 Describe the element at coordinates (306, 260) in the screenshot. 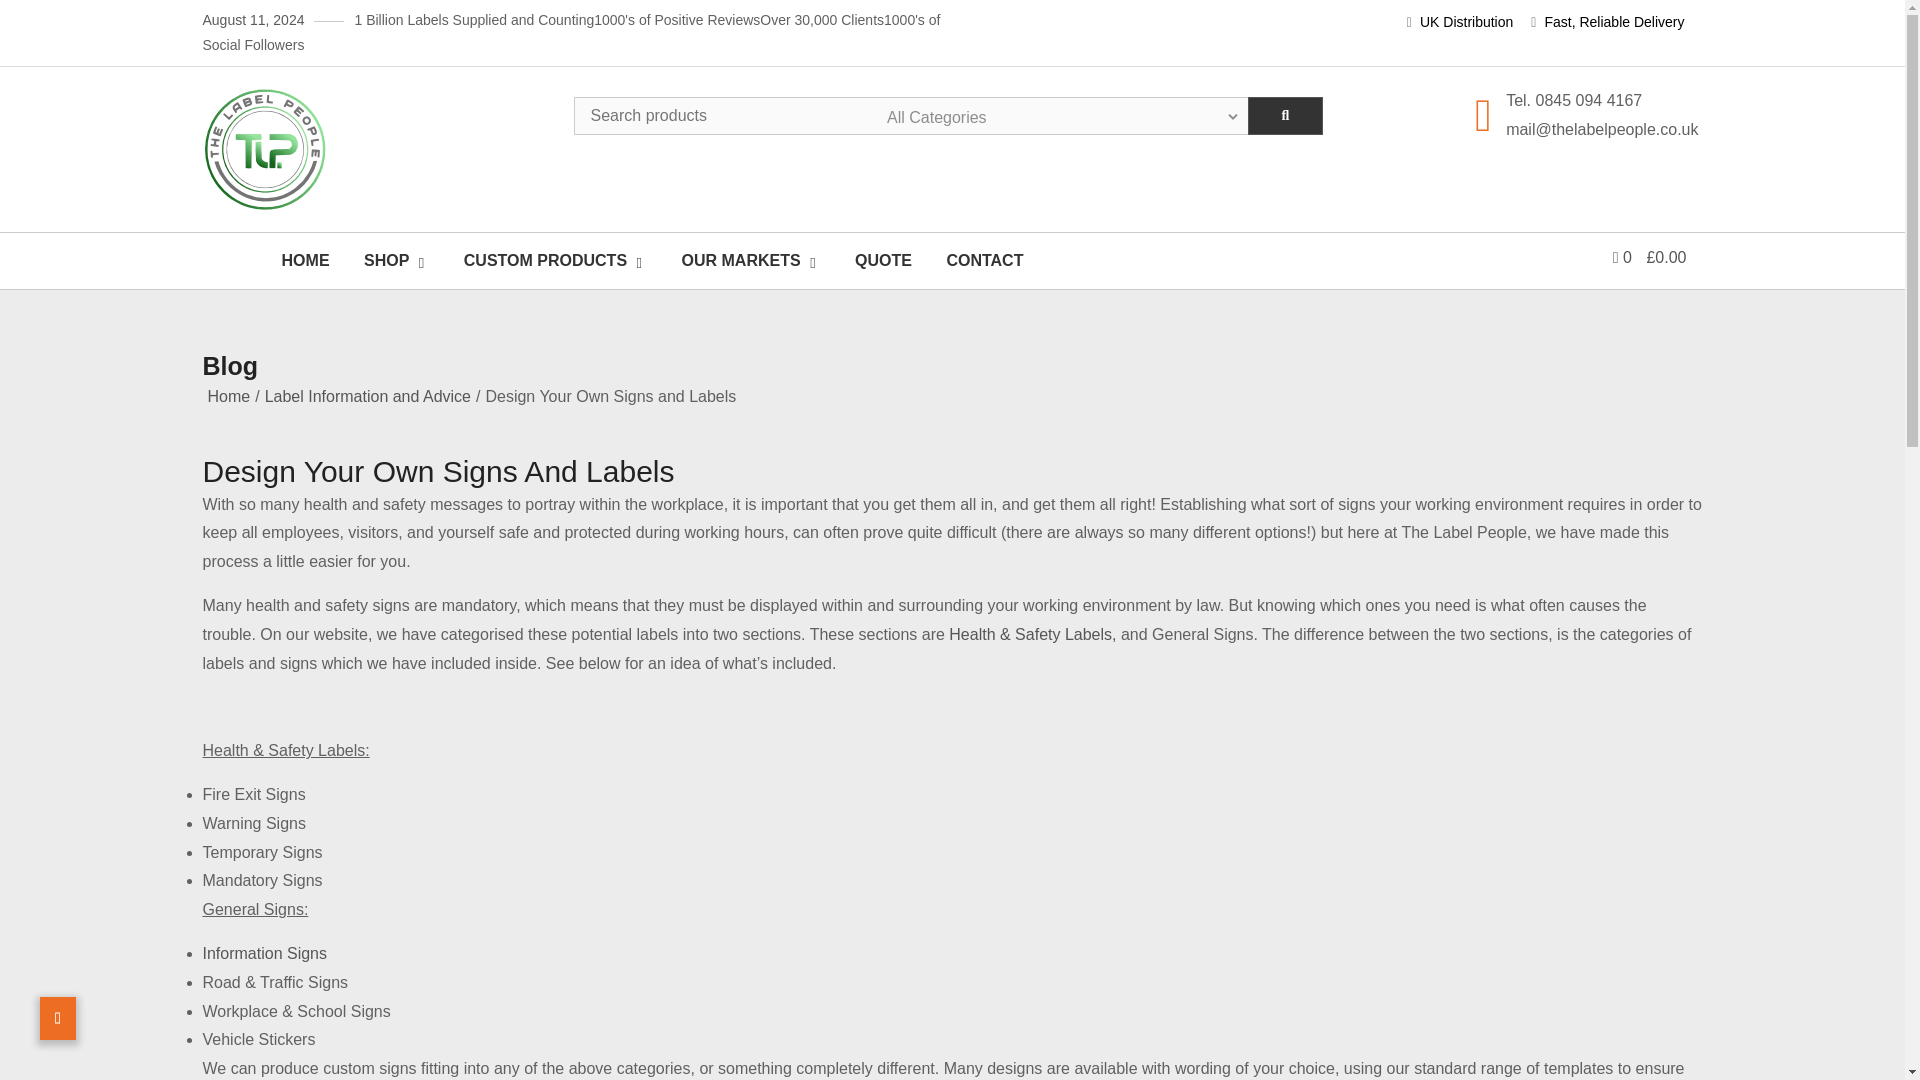

I see `HOME` at that location.